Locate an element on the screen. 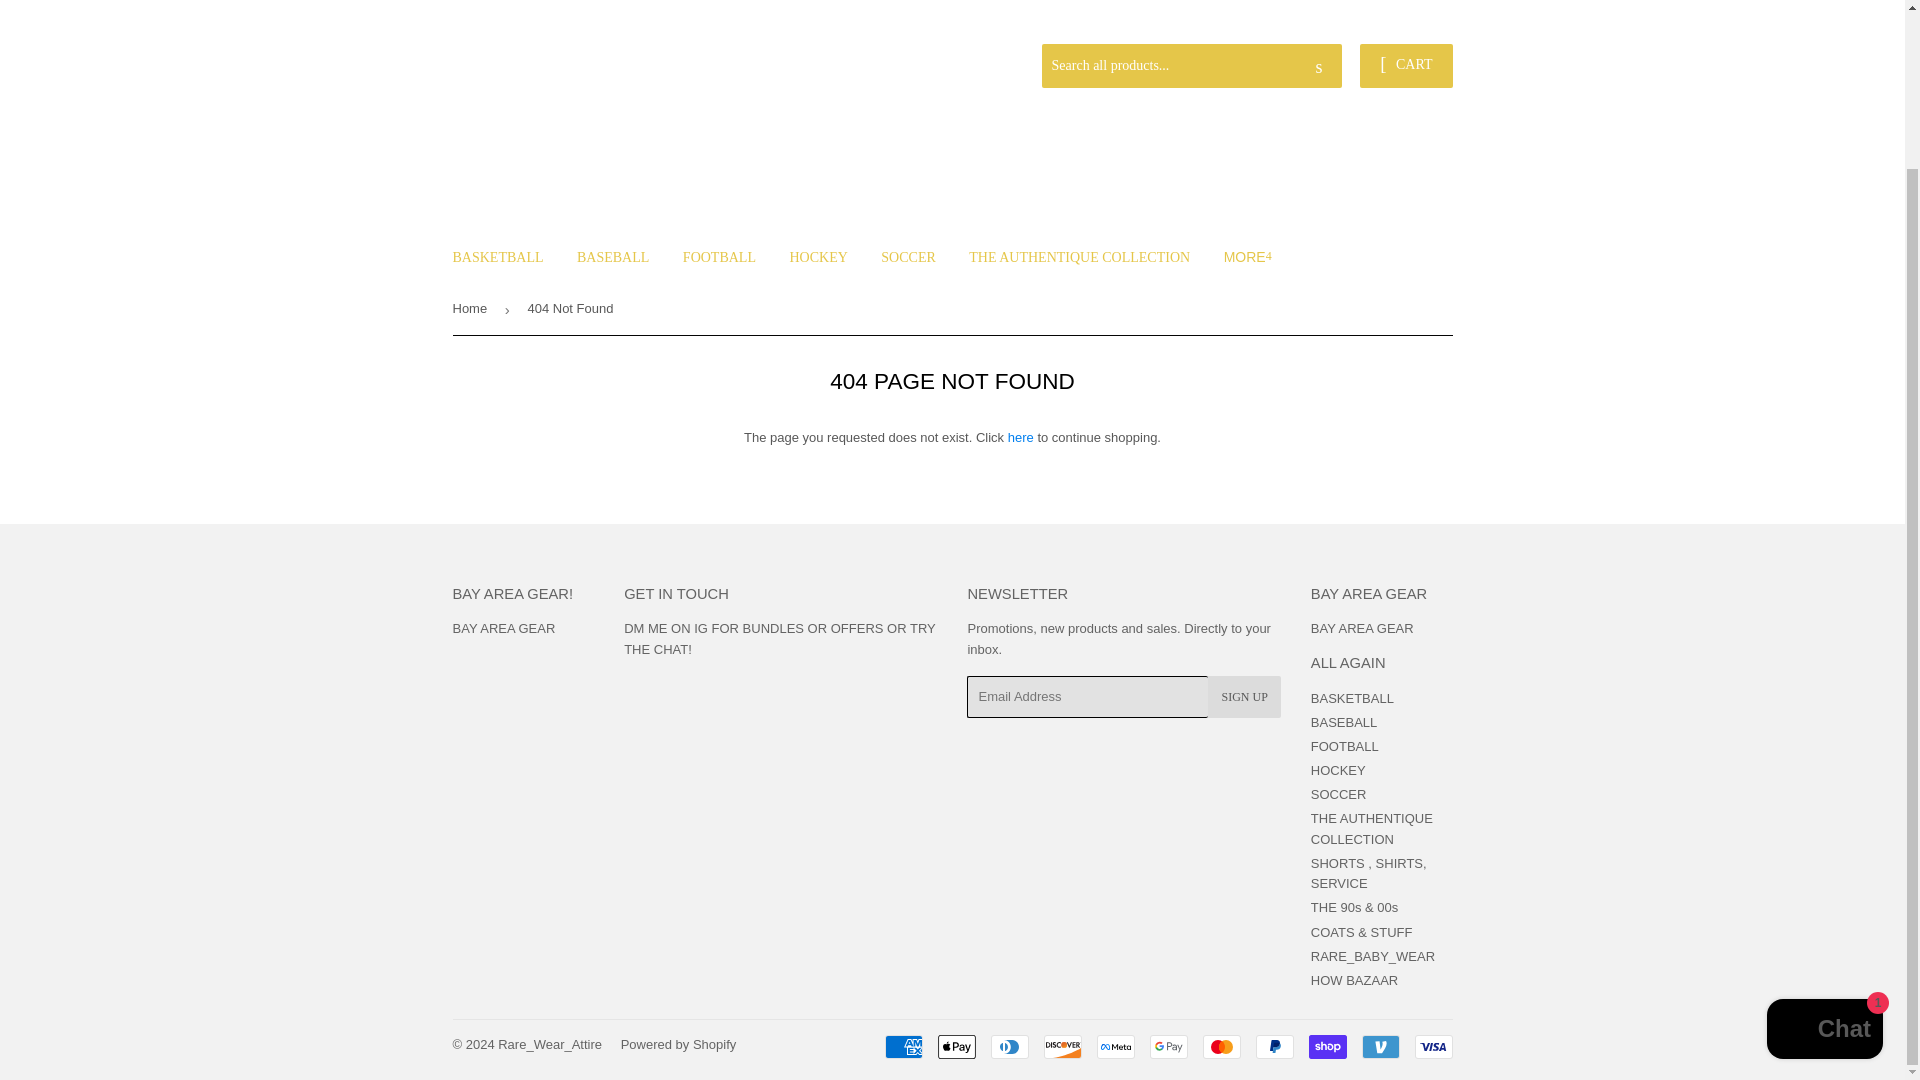 Image resolution: width=1920 pixels, height=1080 pixels. Google Pay is located at coordinates (1169, 1046).